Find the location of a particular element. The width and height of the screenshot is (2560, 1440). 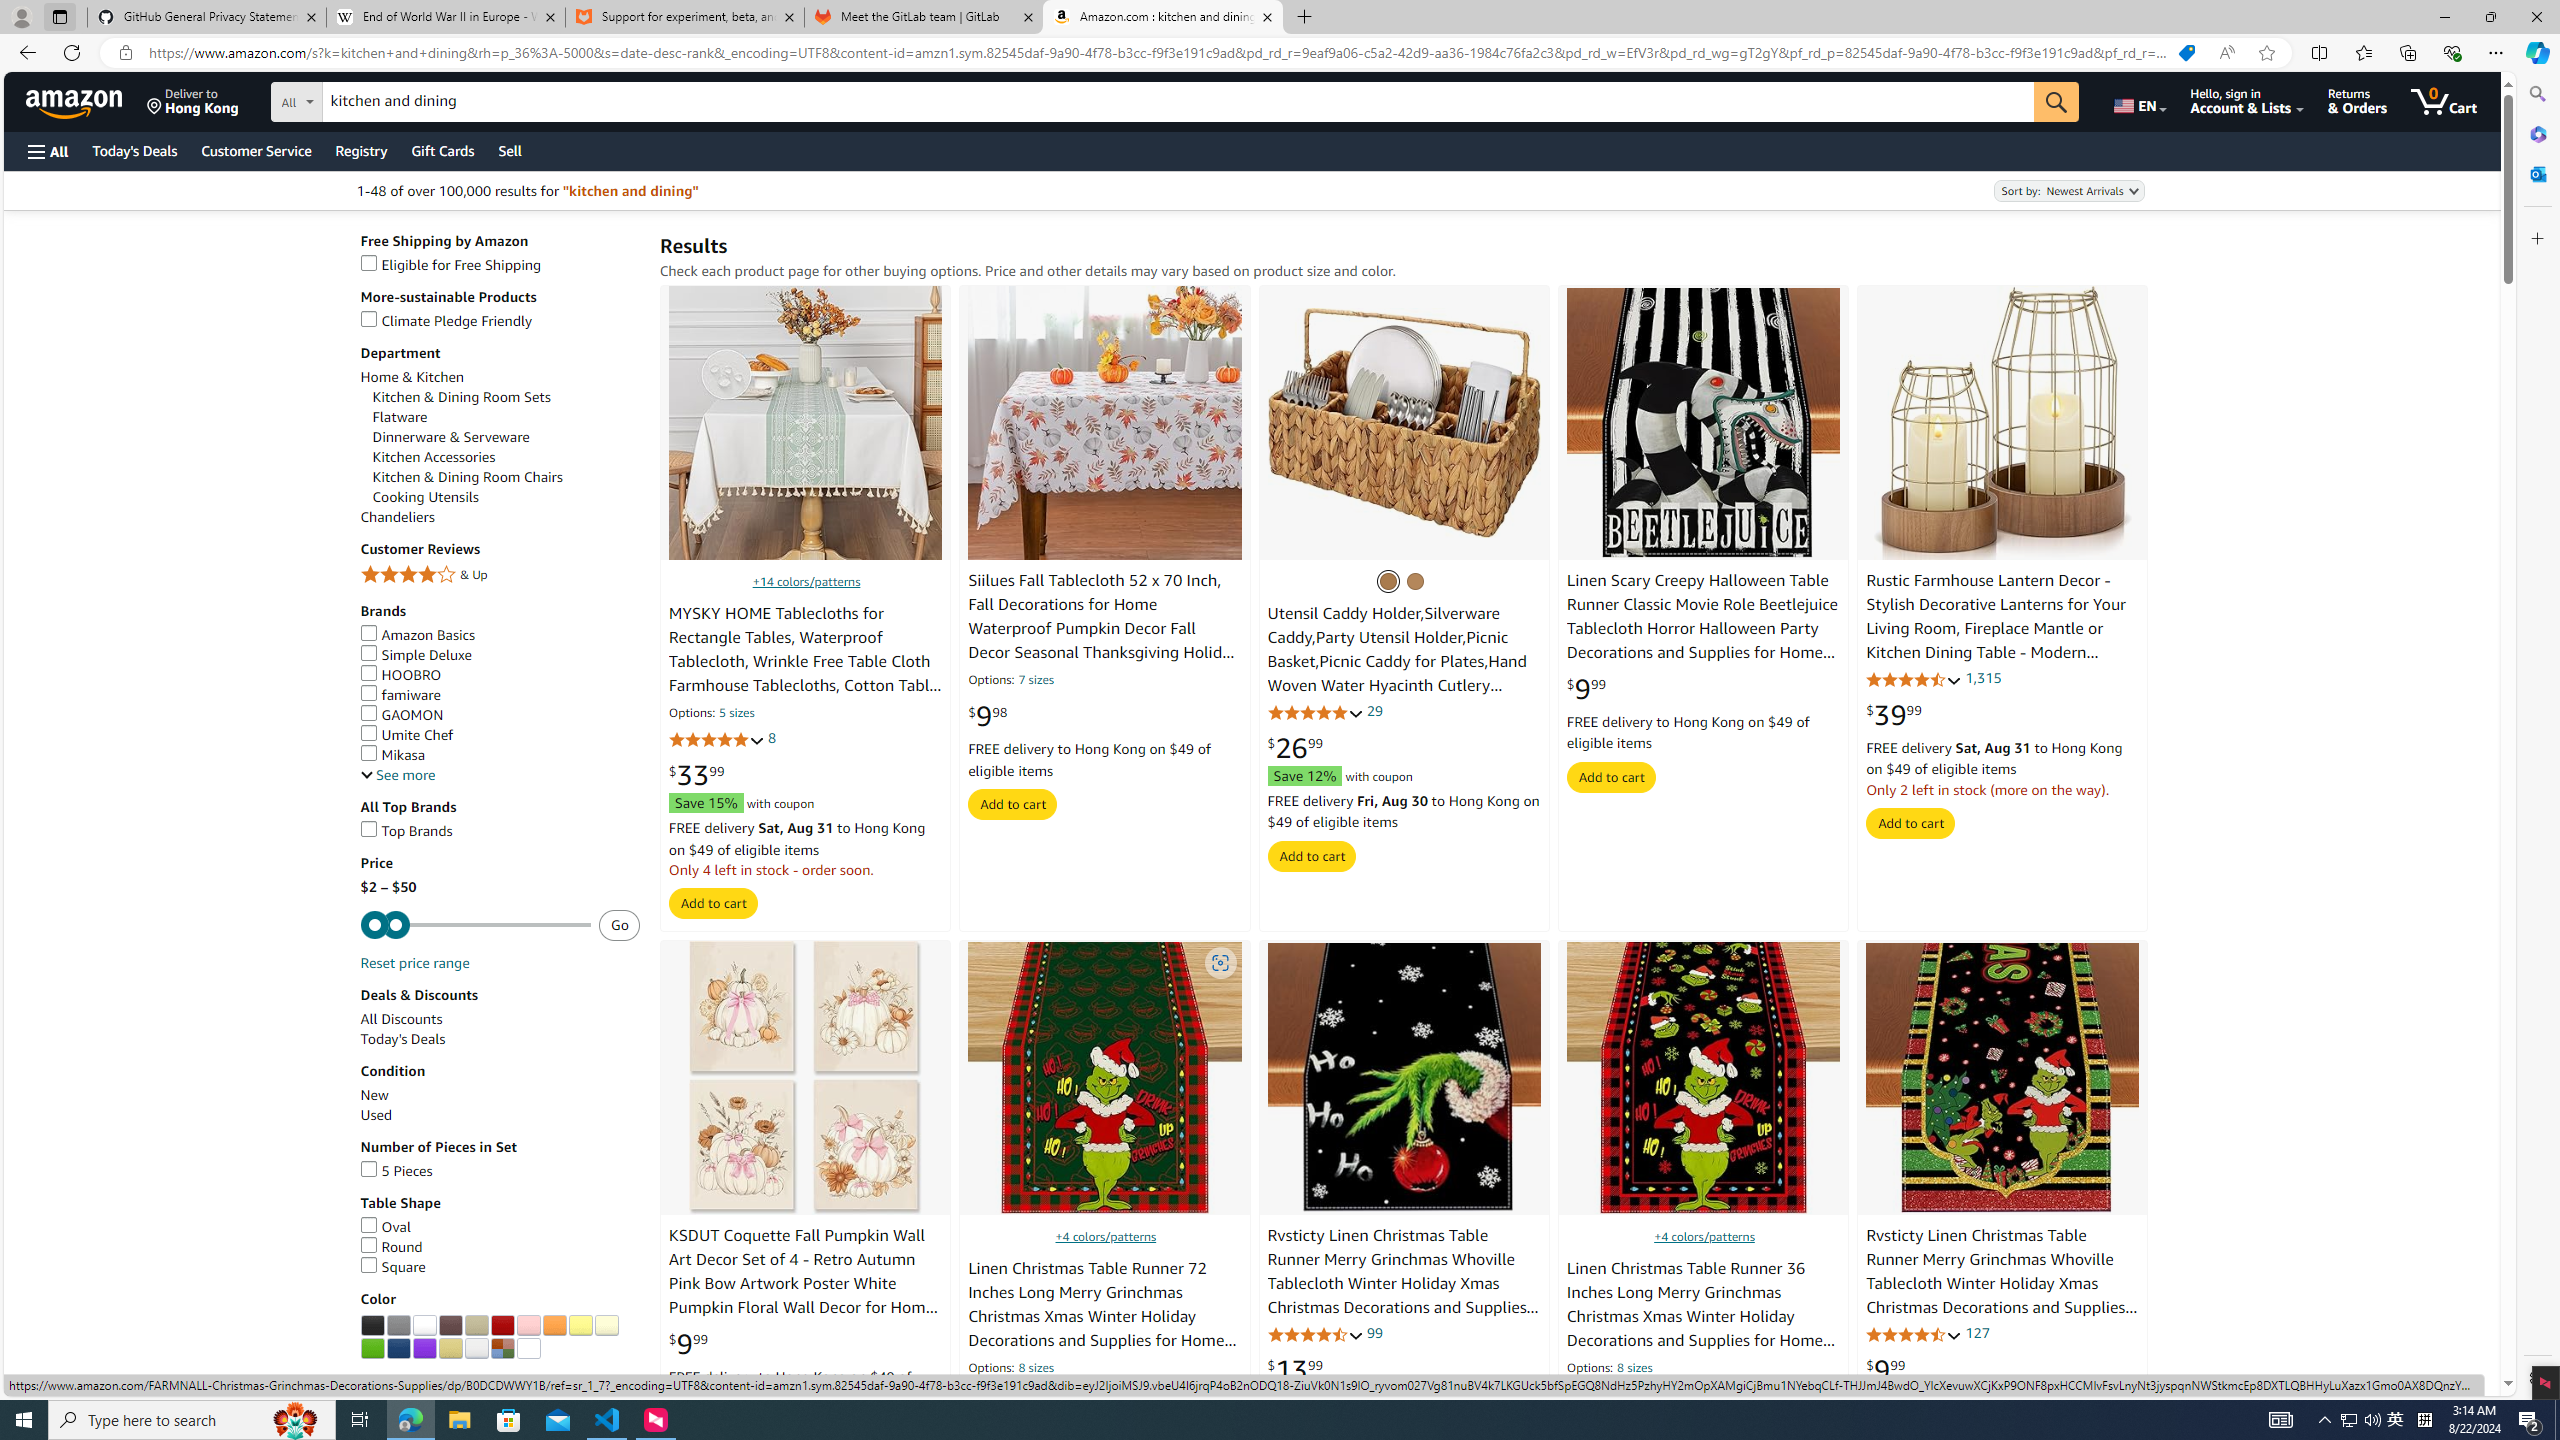

367 is located at coordinates (1678, 1394).